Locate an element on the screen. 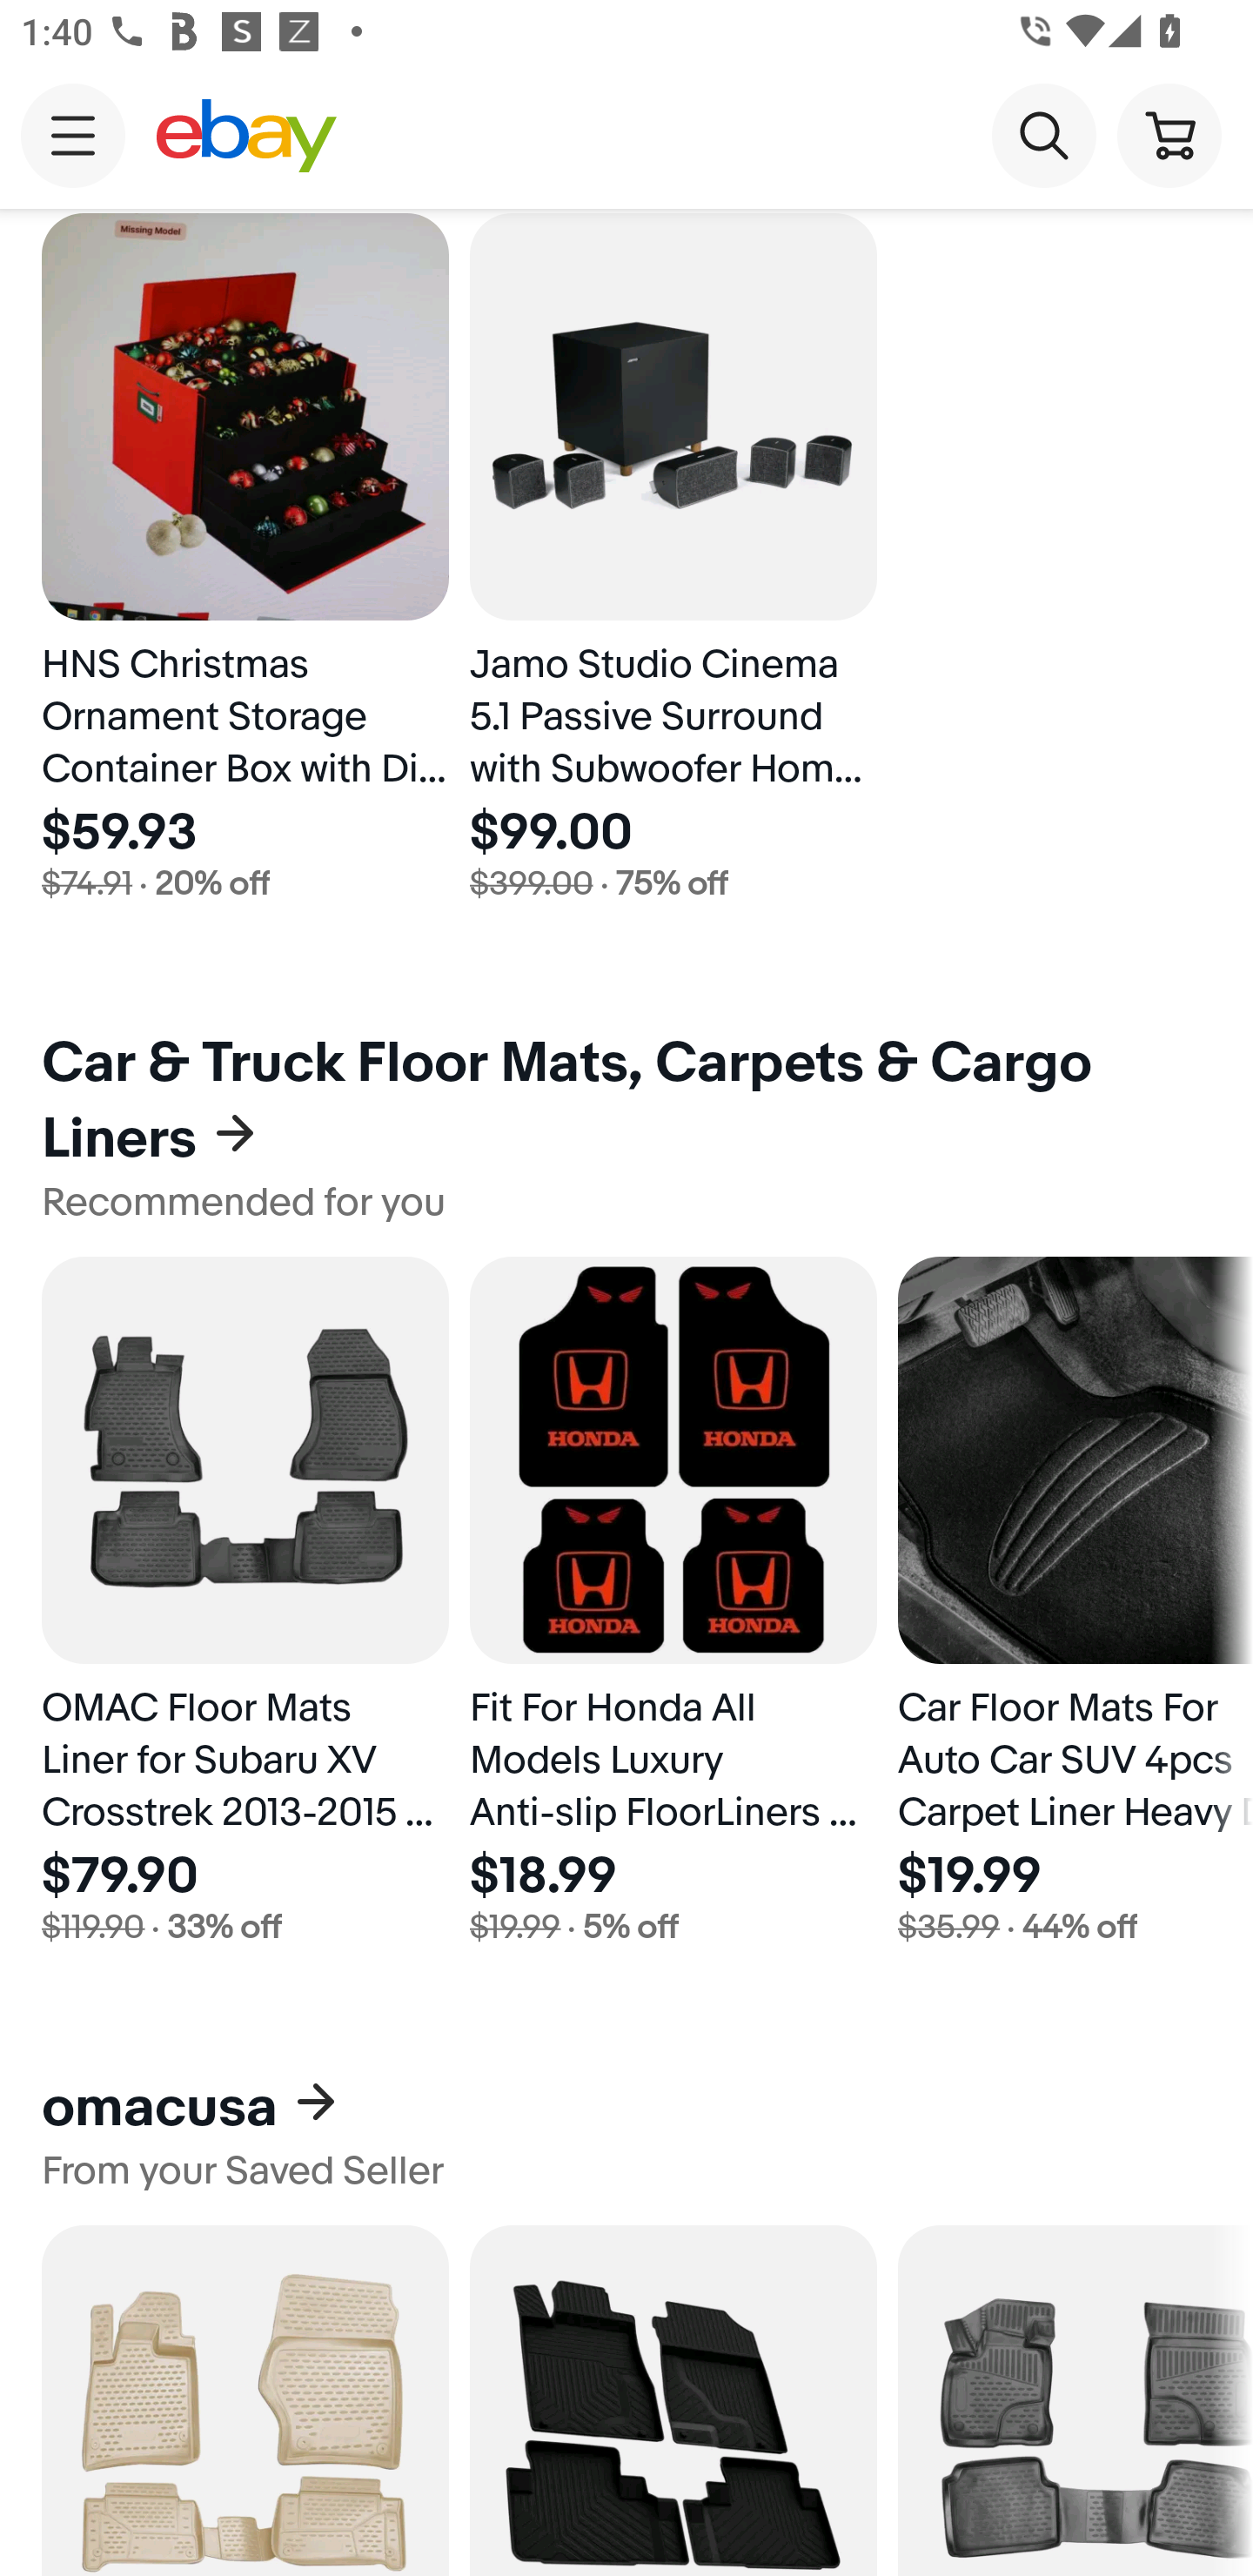 The width and height of the screenshot is (1253, 2576). Search is located at coordinates (1043, 134).